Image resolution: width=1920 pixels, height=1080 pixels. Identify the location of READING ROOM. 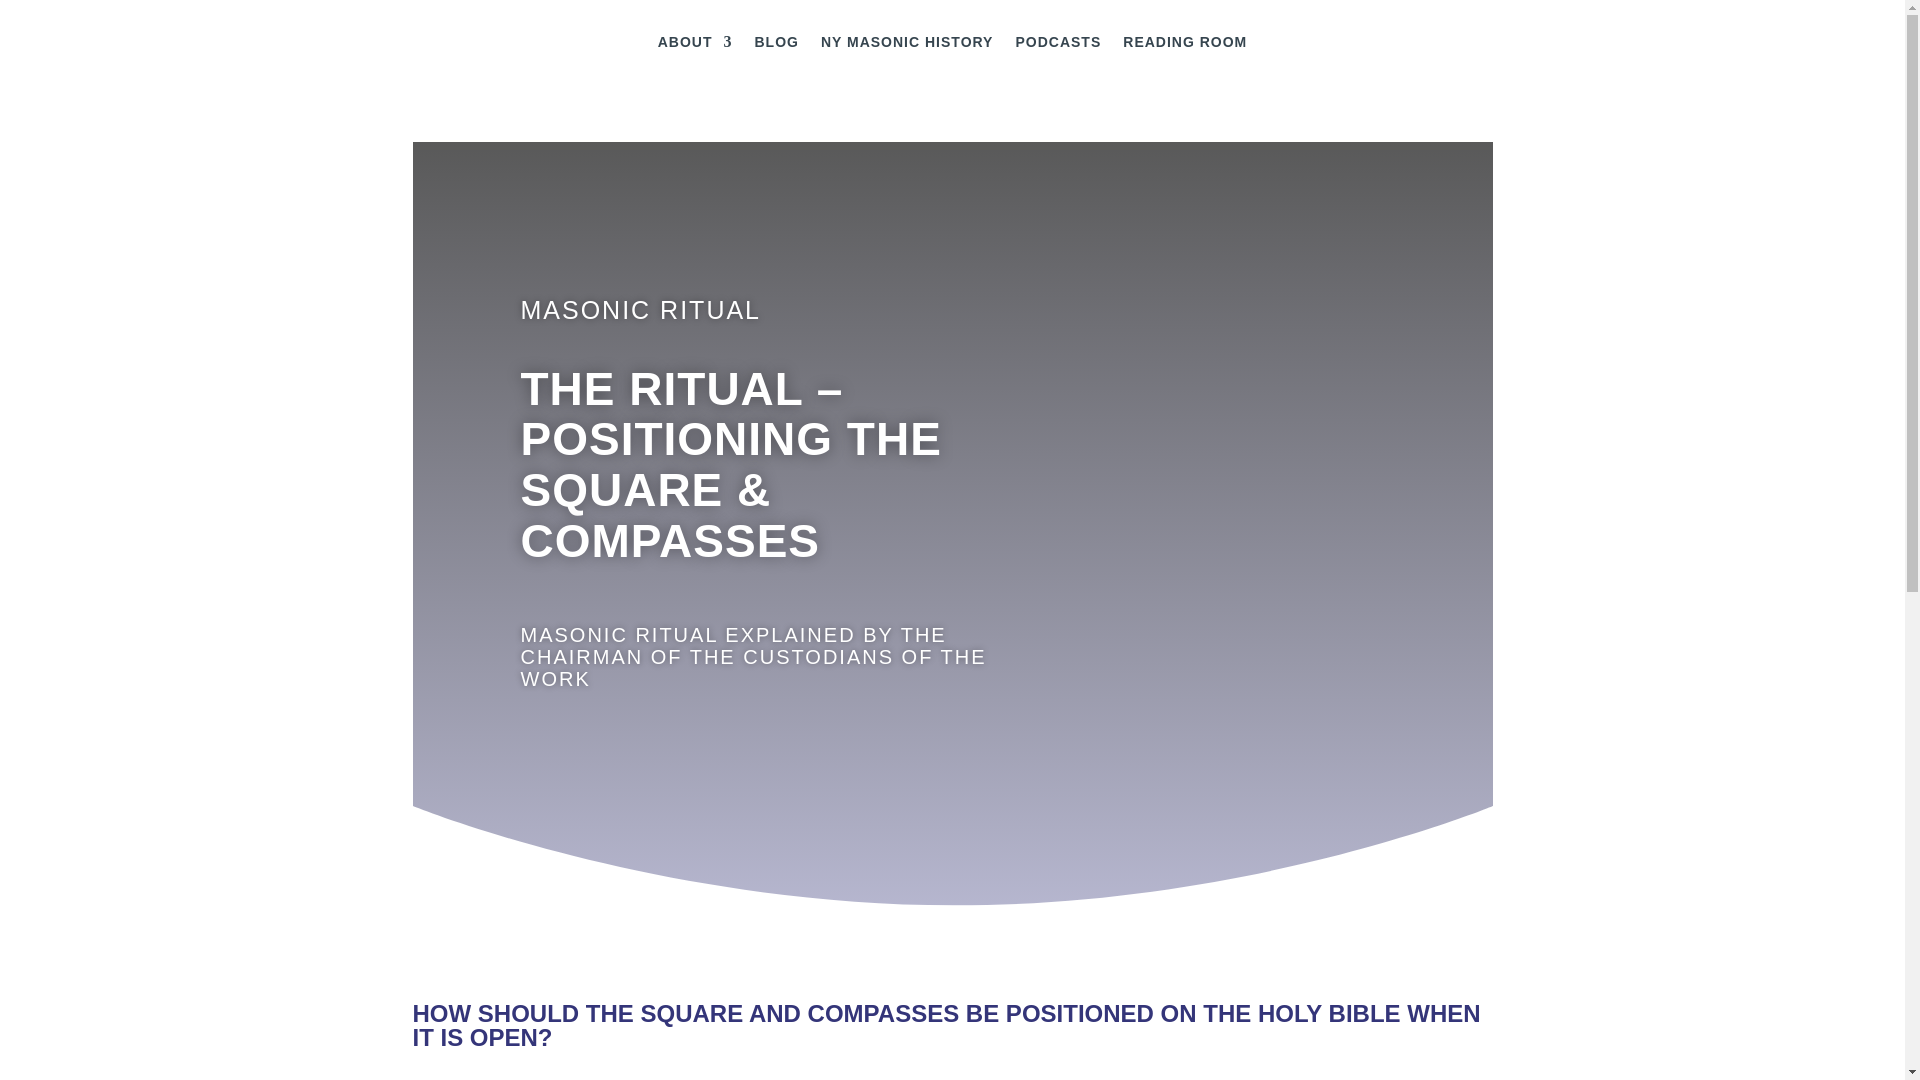
(1184, 46).